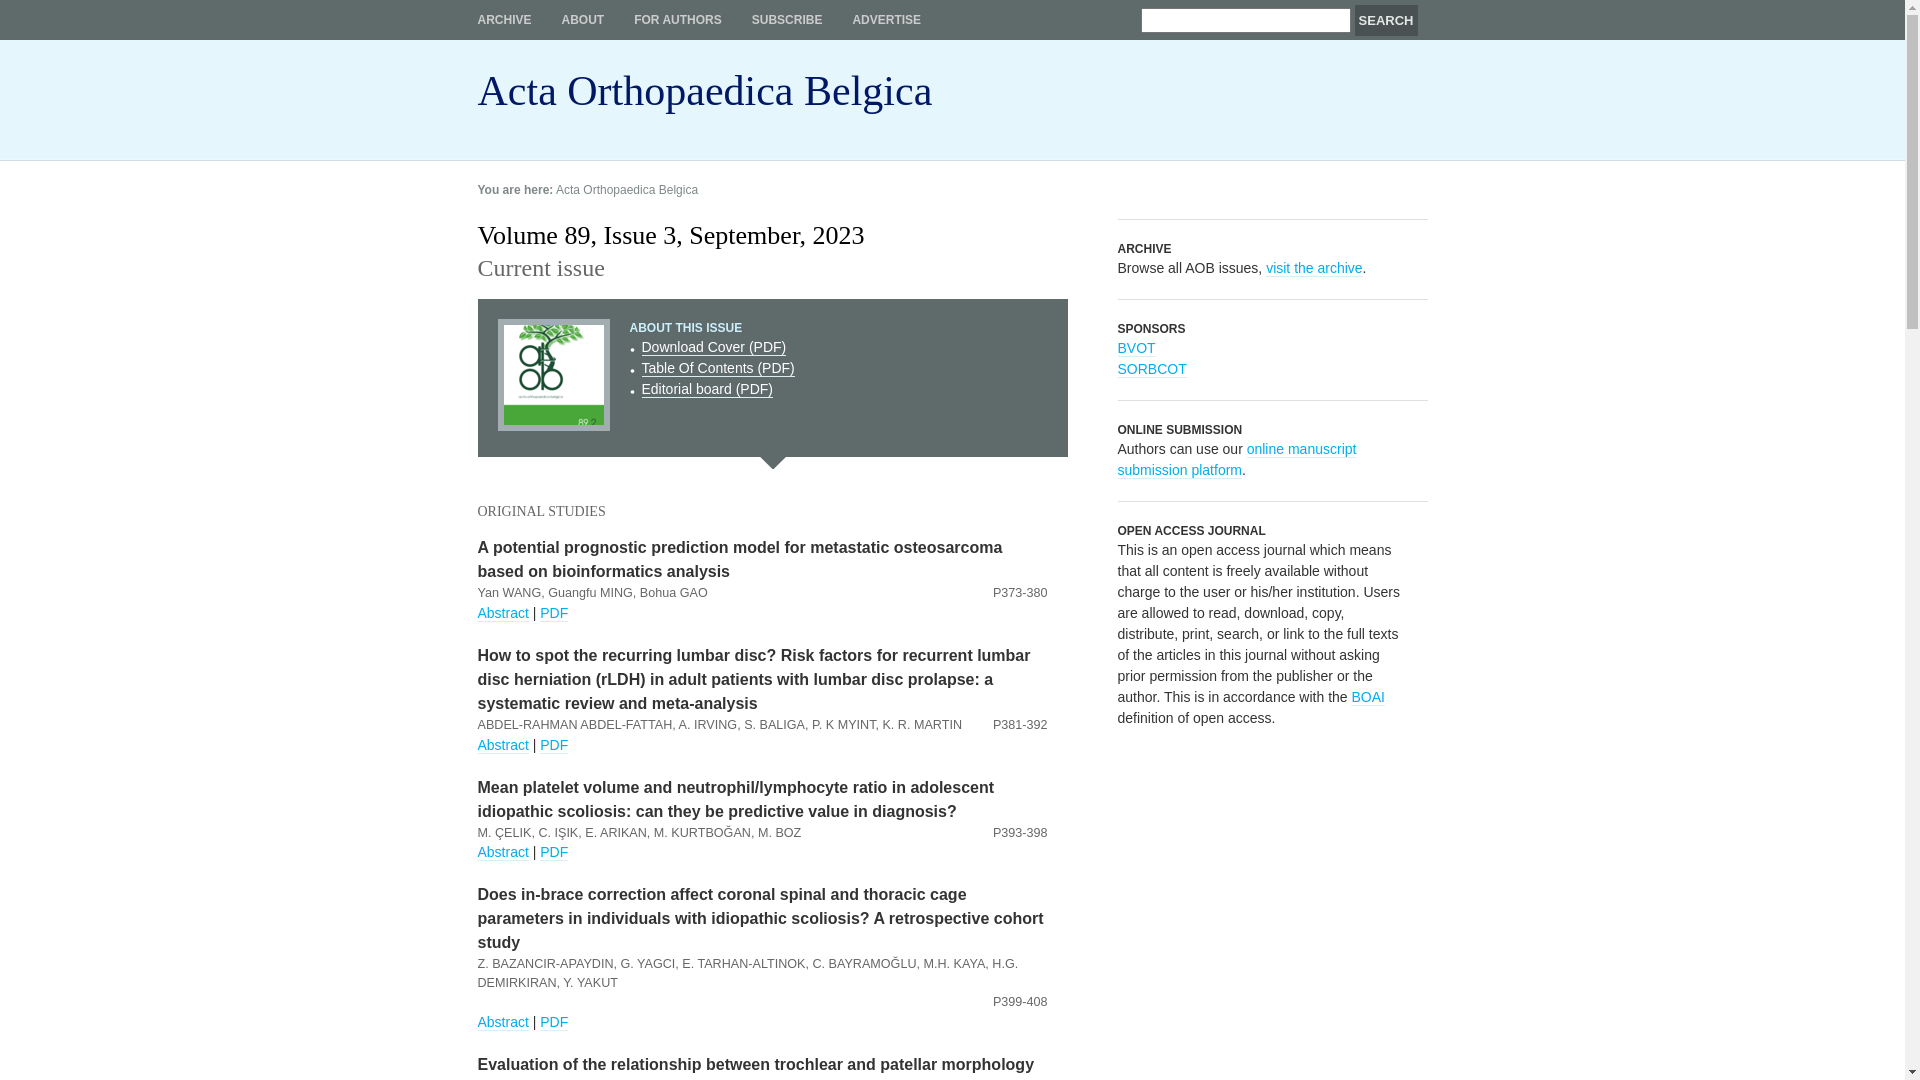 Image resolution: width=1920 pixels, height=1080 pixels. What do you see at coordinates (1314, 268) in the screenshot?
I see `visit the archive` at bounding box center [1314, 268].